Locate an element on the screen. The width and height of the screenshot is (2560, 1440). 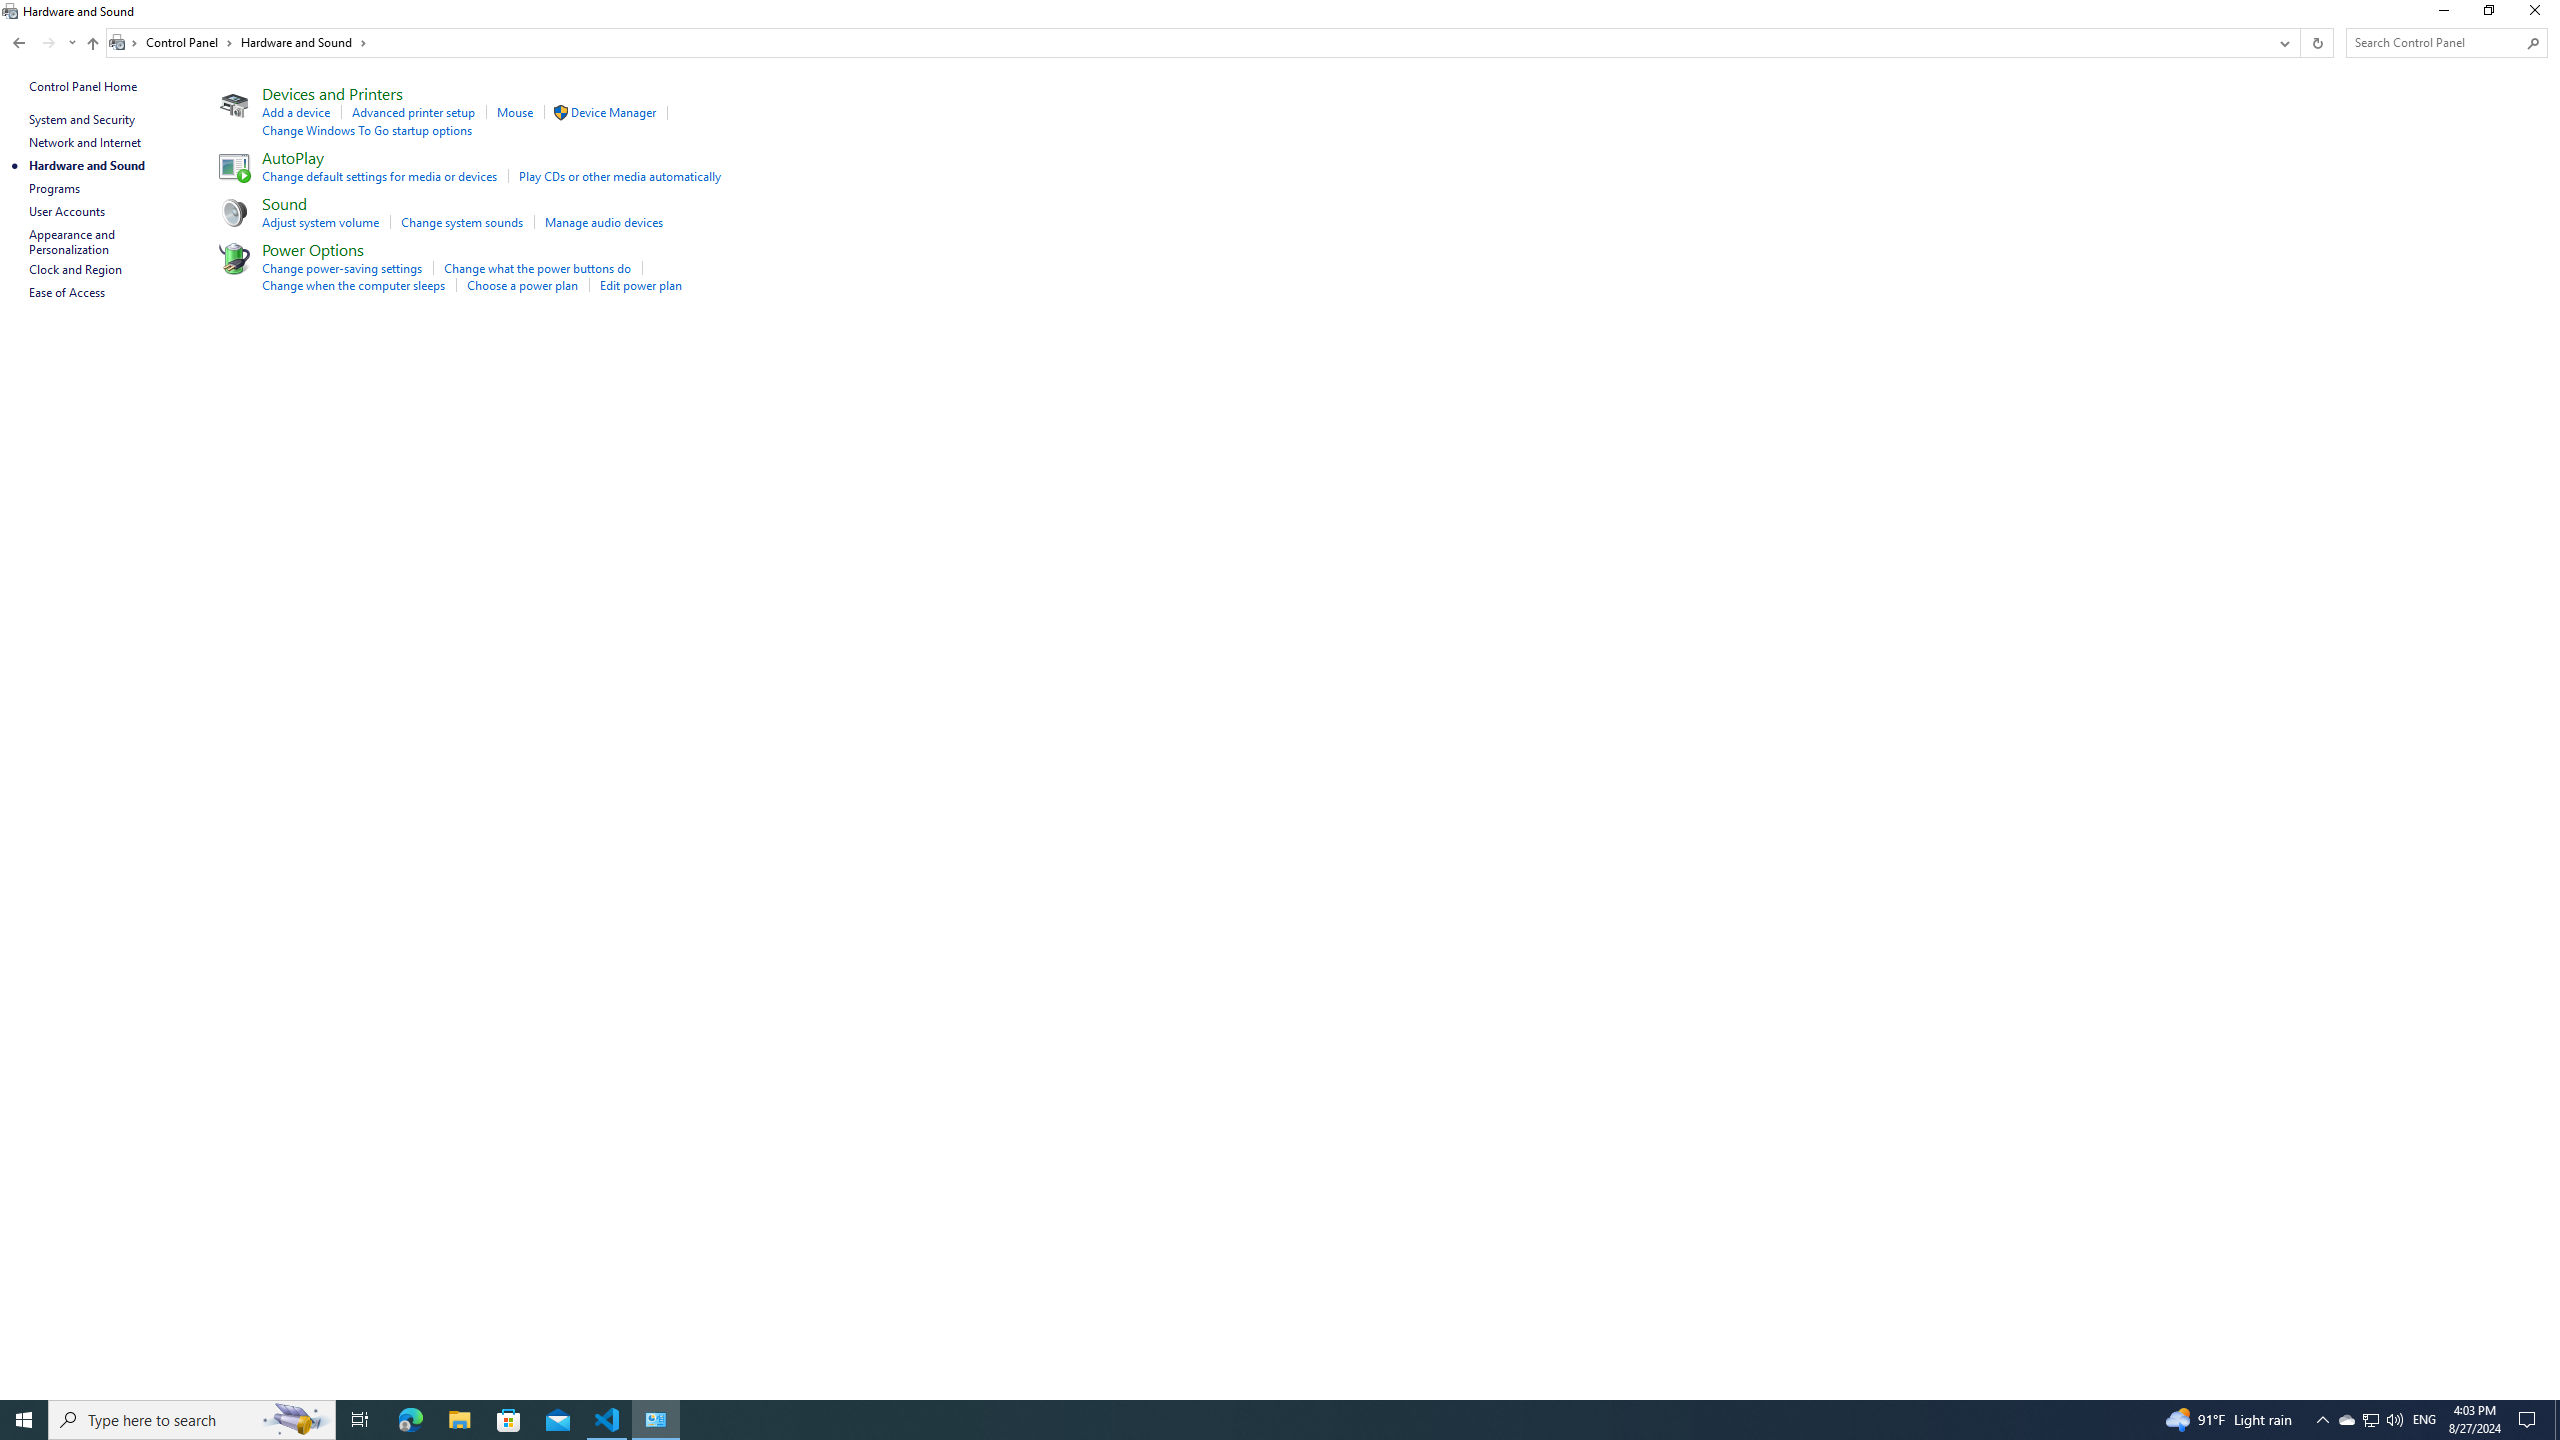
Restore is located at coordinates (2488, 14).